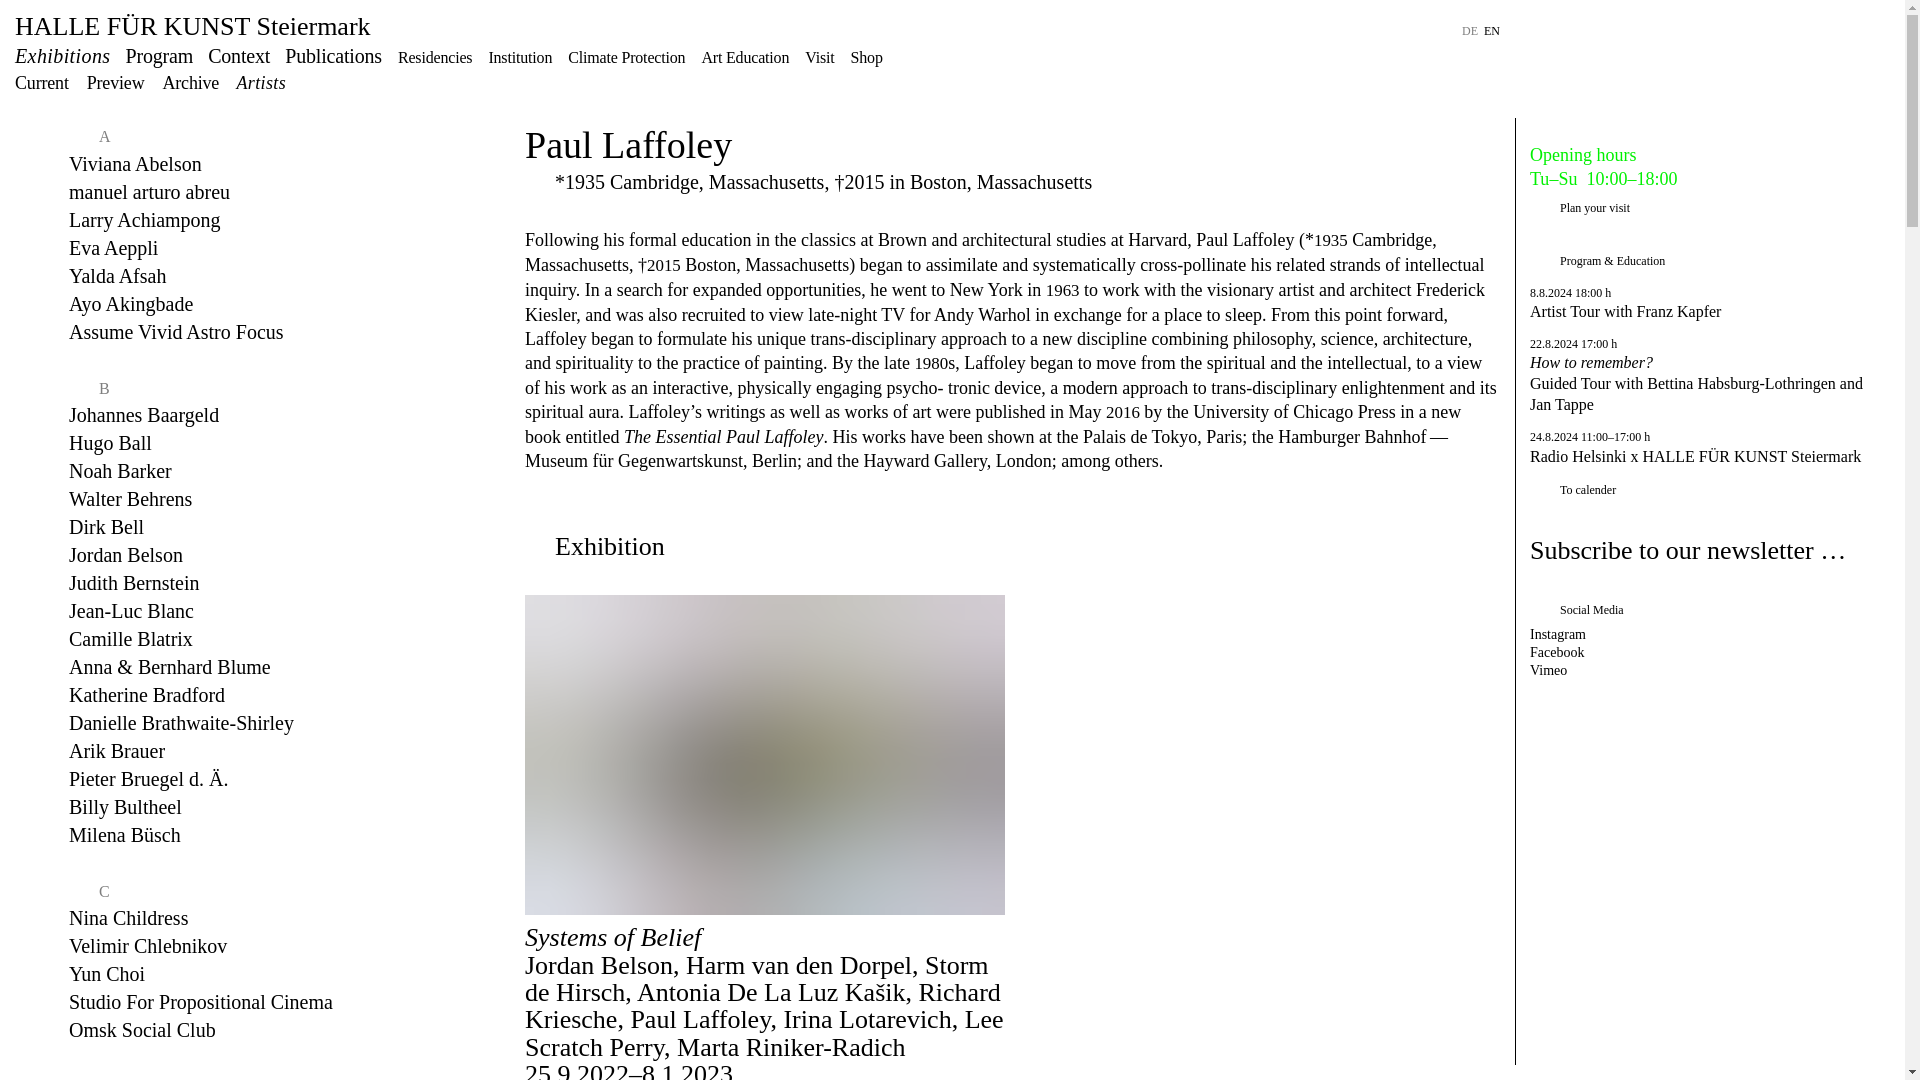 The width and height of the screenshot is (1920, 1080). I want to click on Home, so click(192, 26).